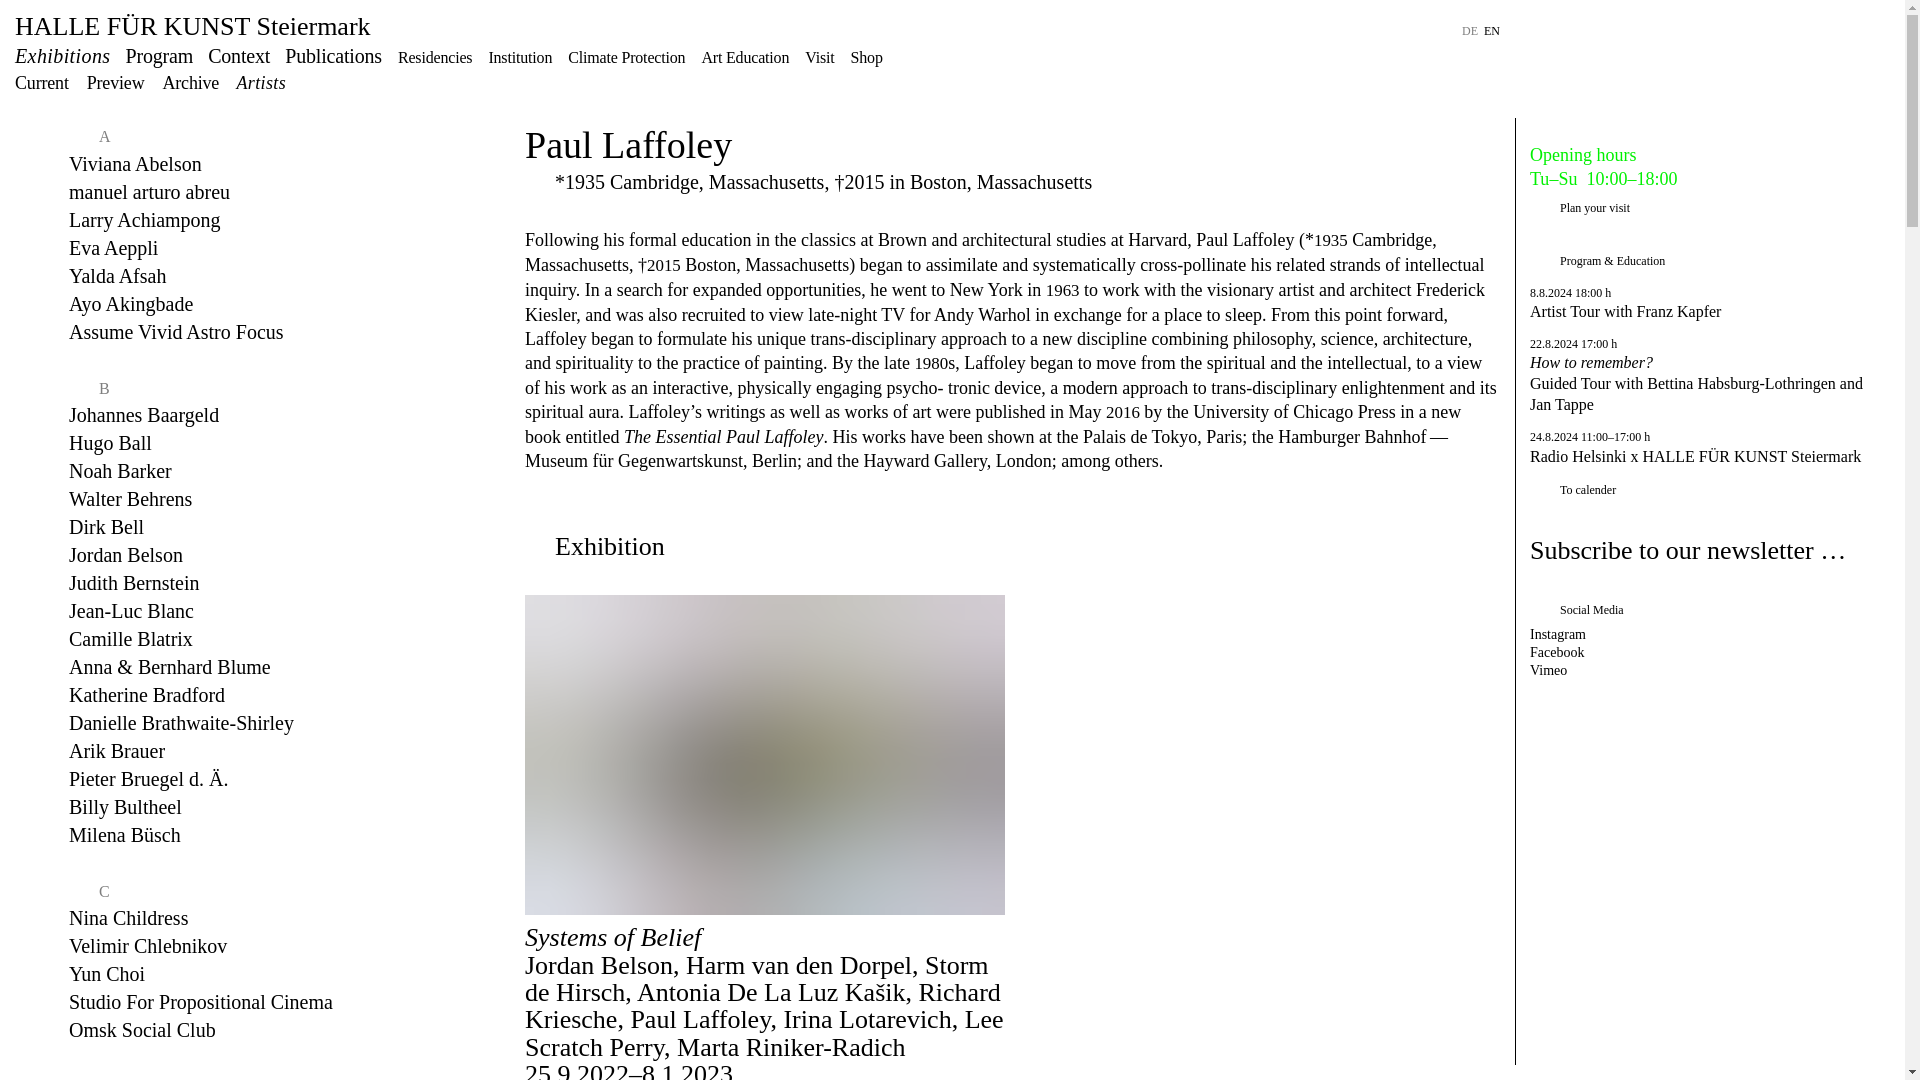 The width and height of the screenshot is (1920, 1080). I want to click on Home, so click(192, 26).